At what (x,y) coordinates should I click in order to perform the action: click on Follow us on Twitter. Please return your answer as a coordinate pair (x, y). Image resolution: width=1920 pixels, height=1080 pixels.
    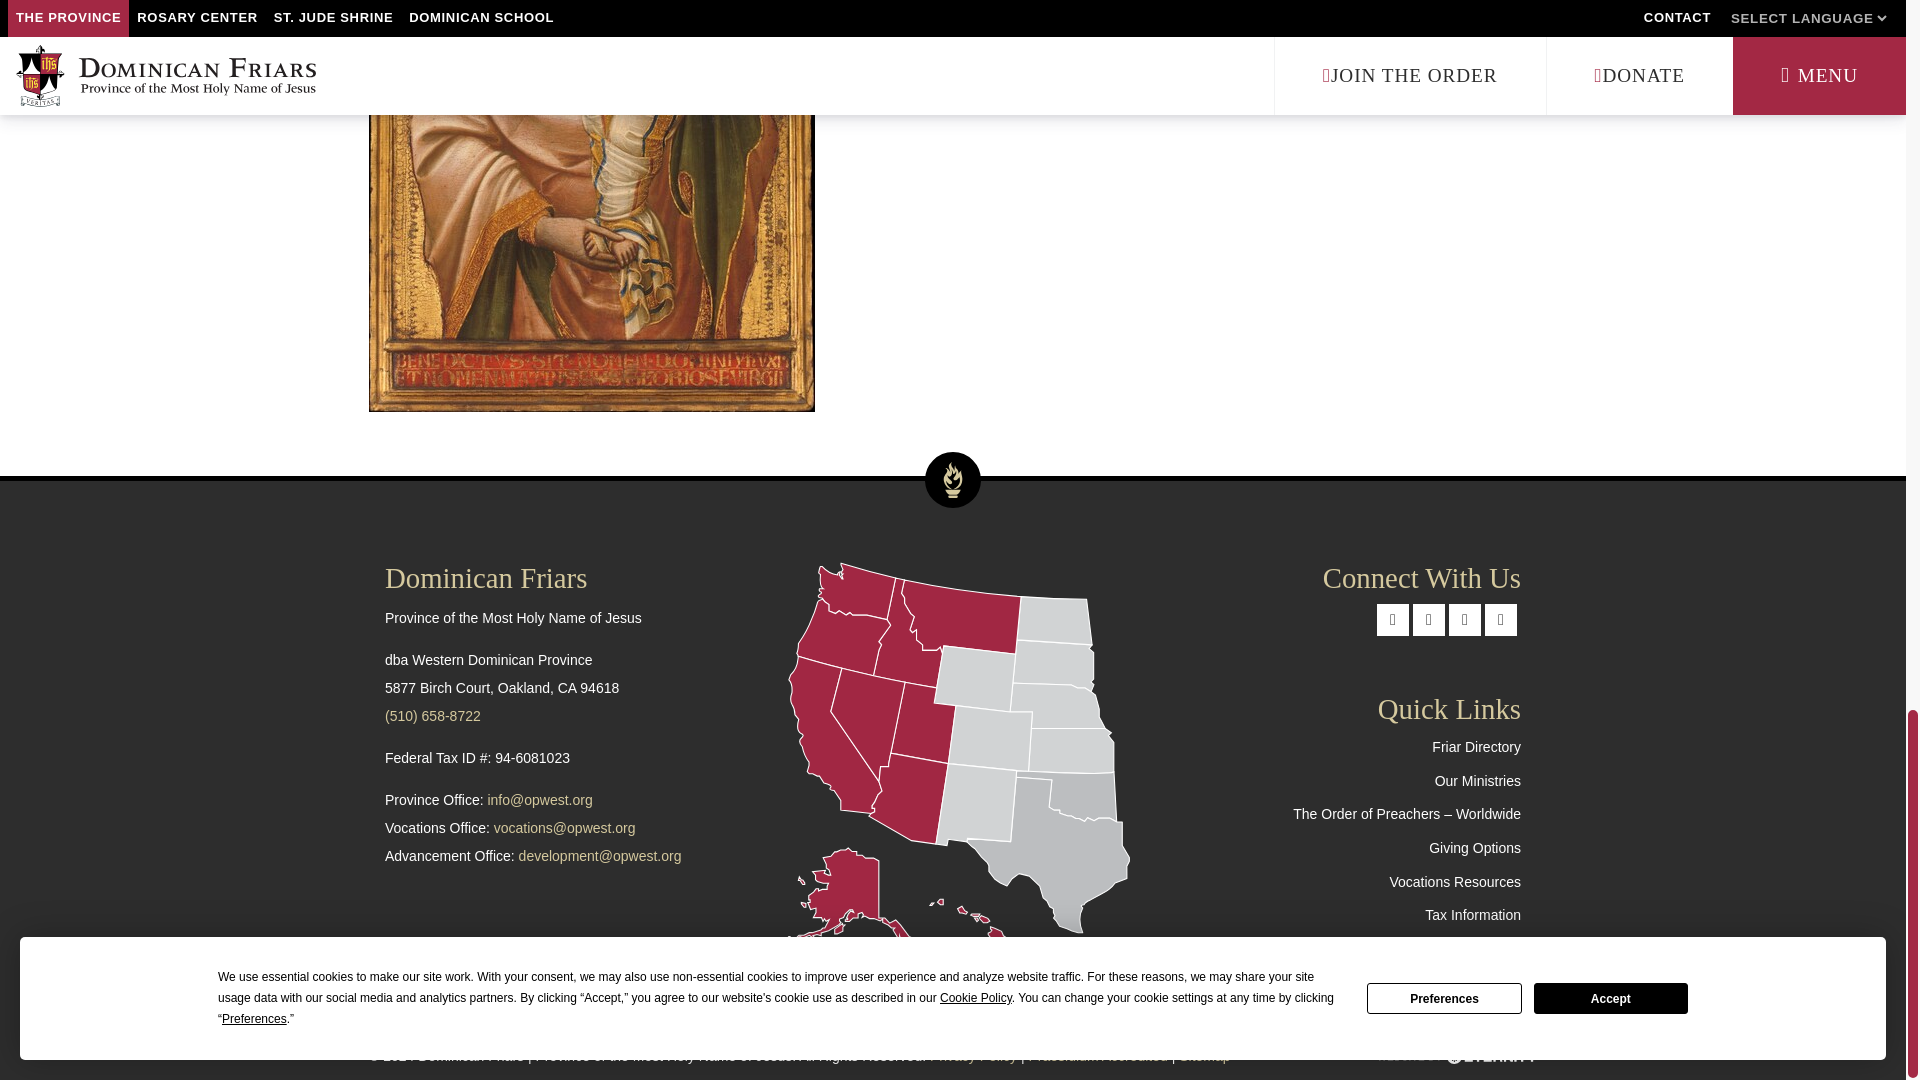
    Looking at the image, I should click on (1429, 620).